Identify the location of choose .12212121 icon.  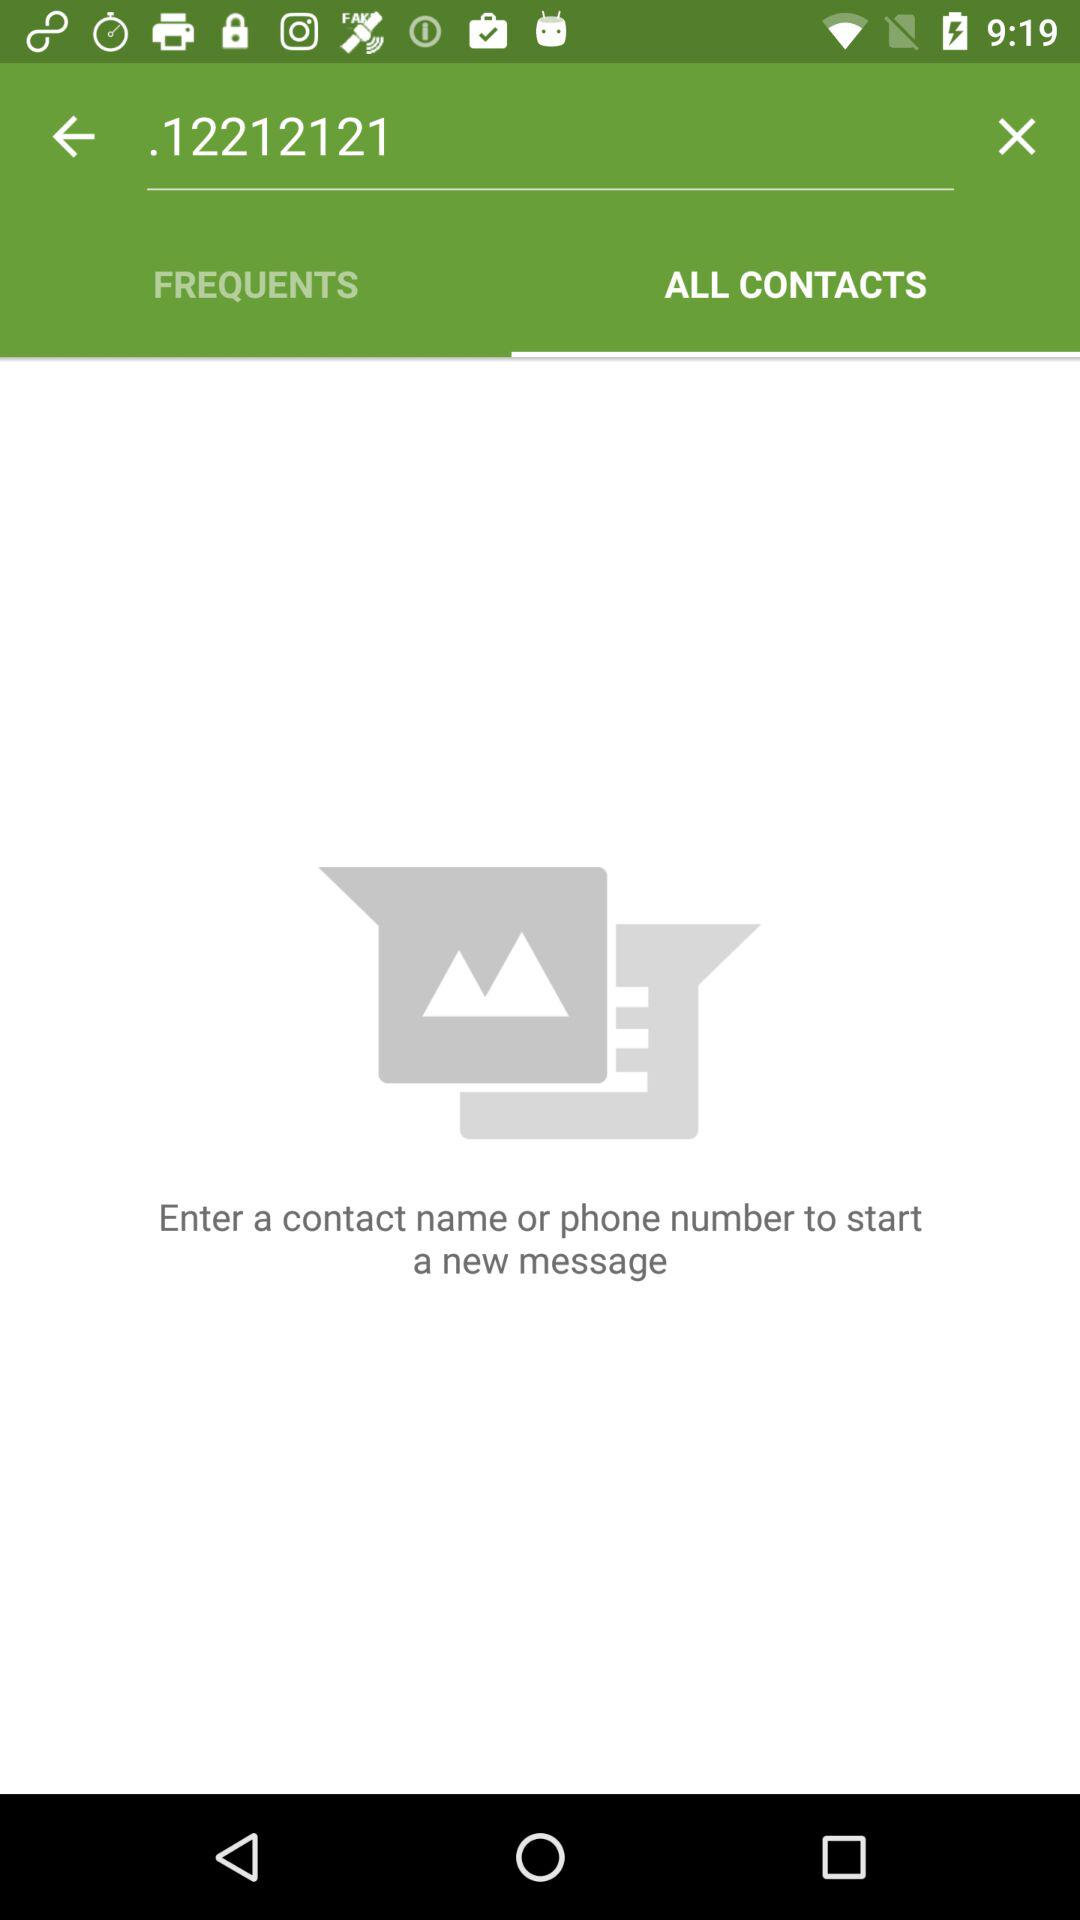
(550, 136).